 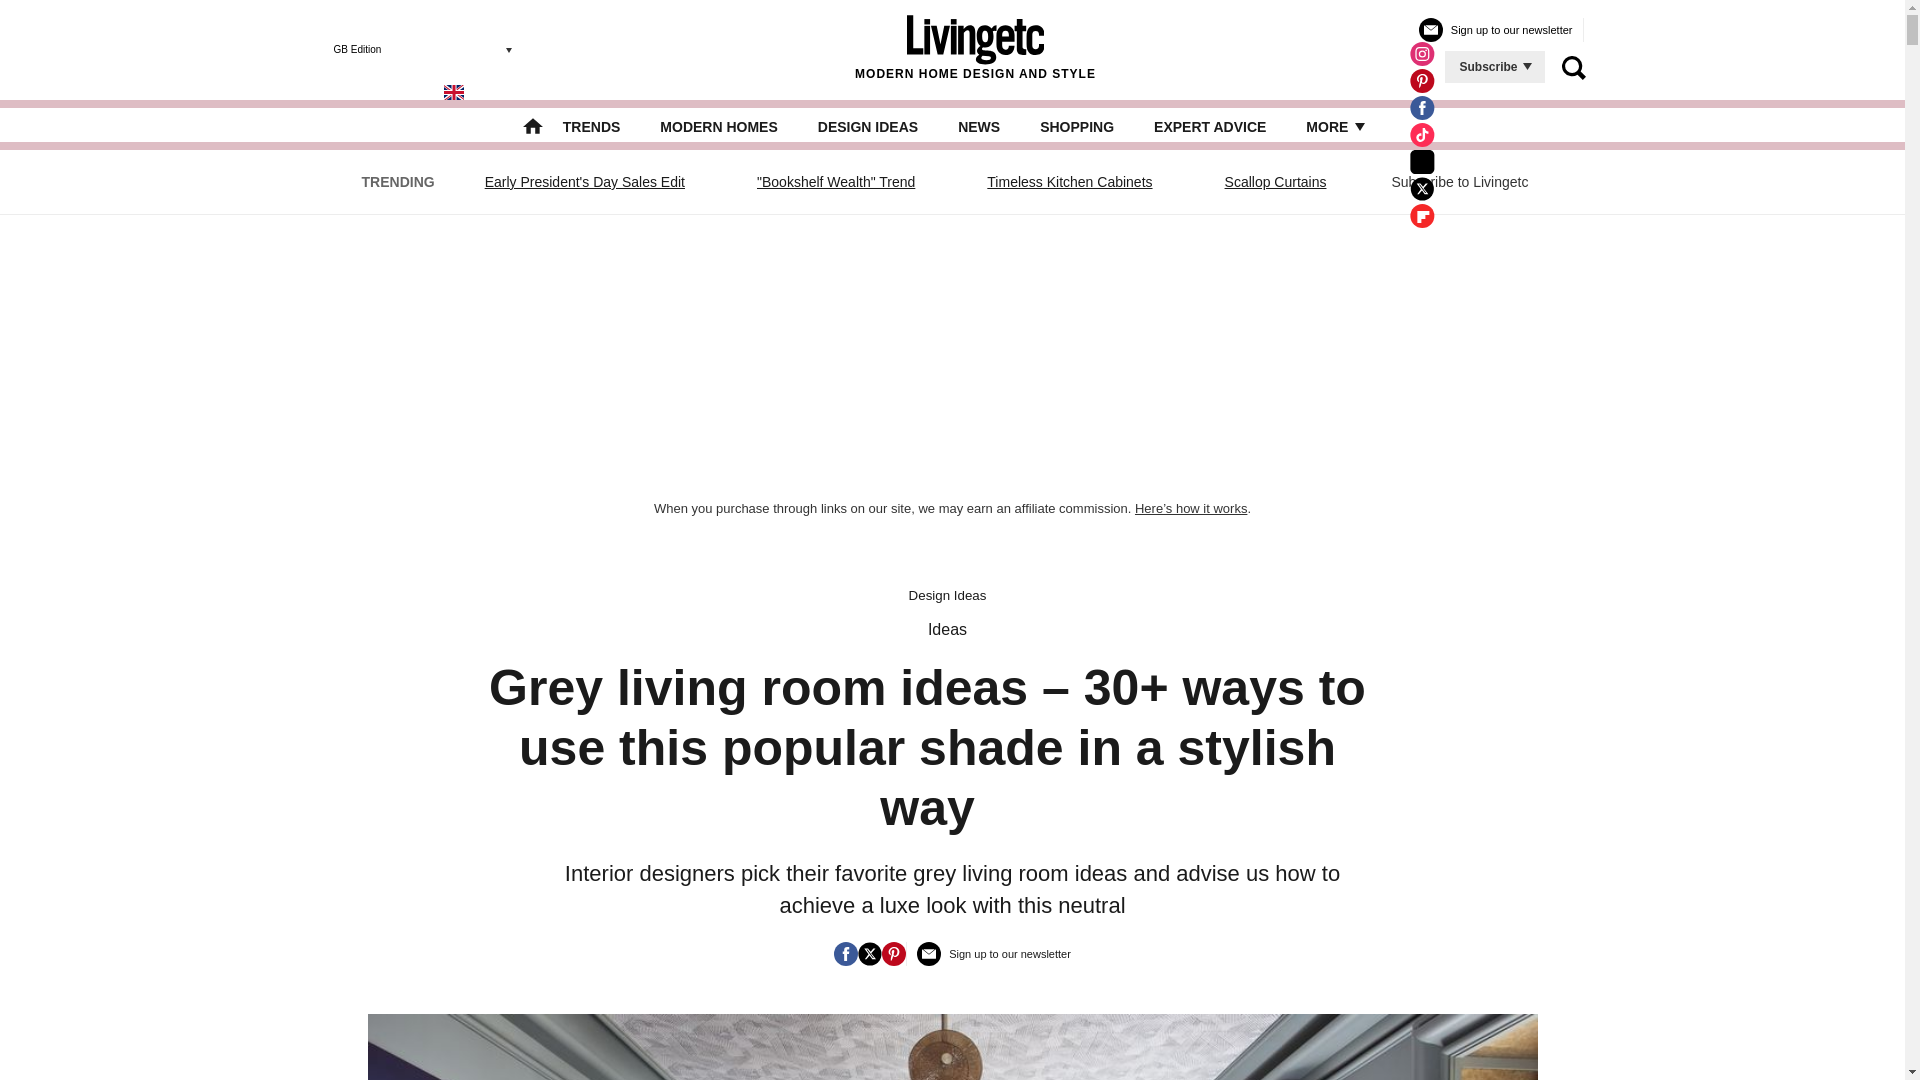 What do you see at coordinates (979, 126) in the screenshot?
I see `NEWS` at bounding box center [979, 126].